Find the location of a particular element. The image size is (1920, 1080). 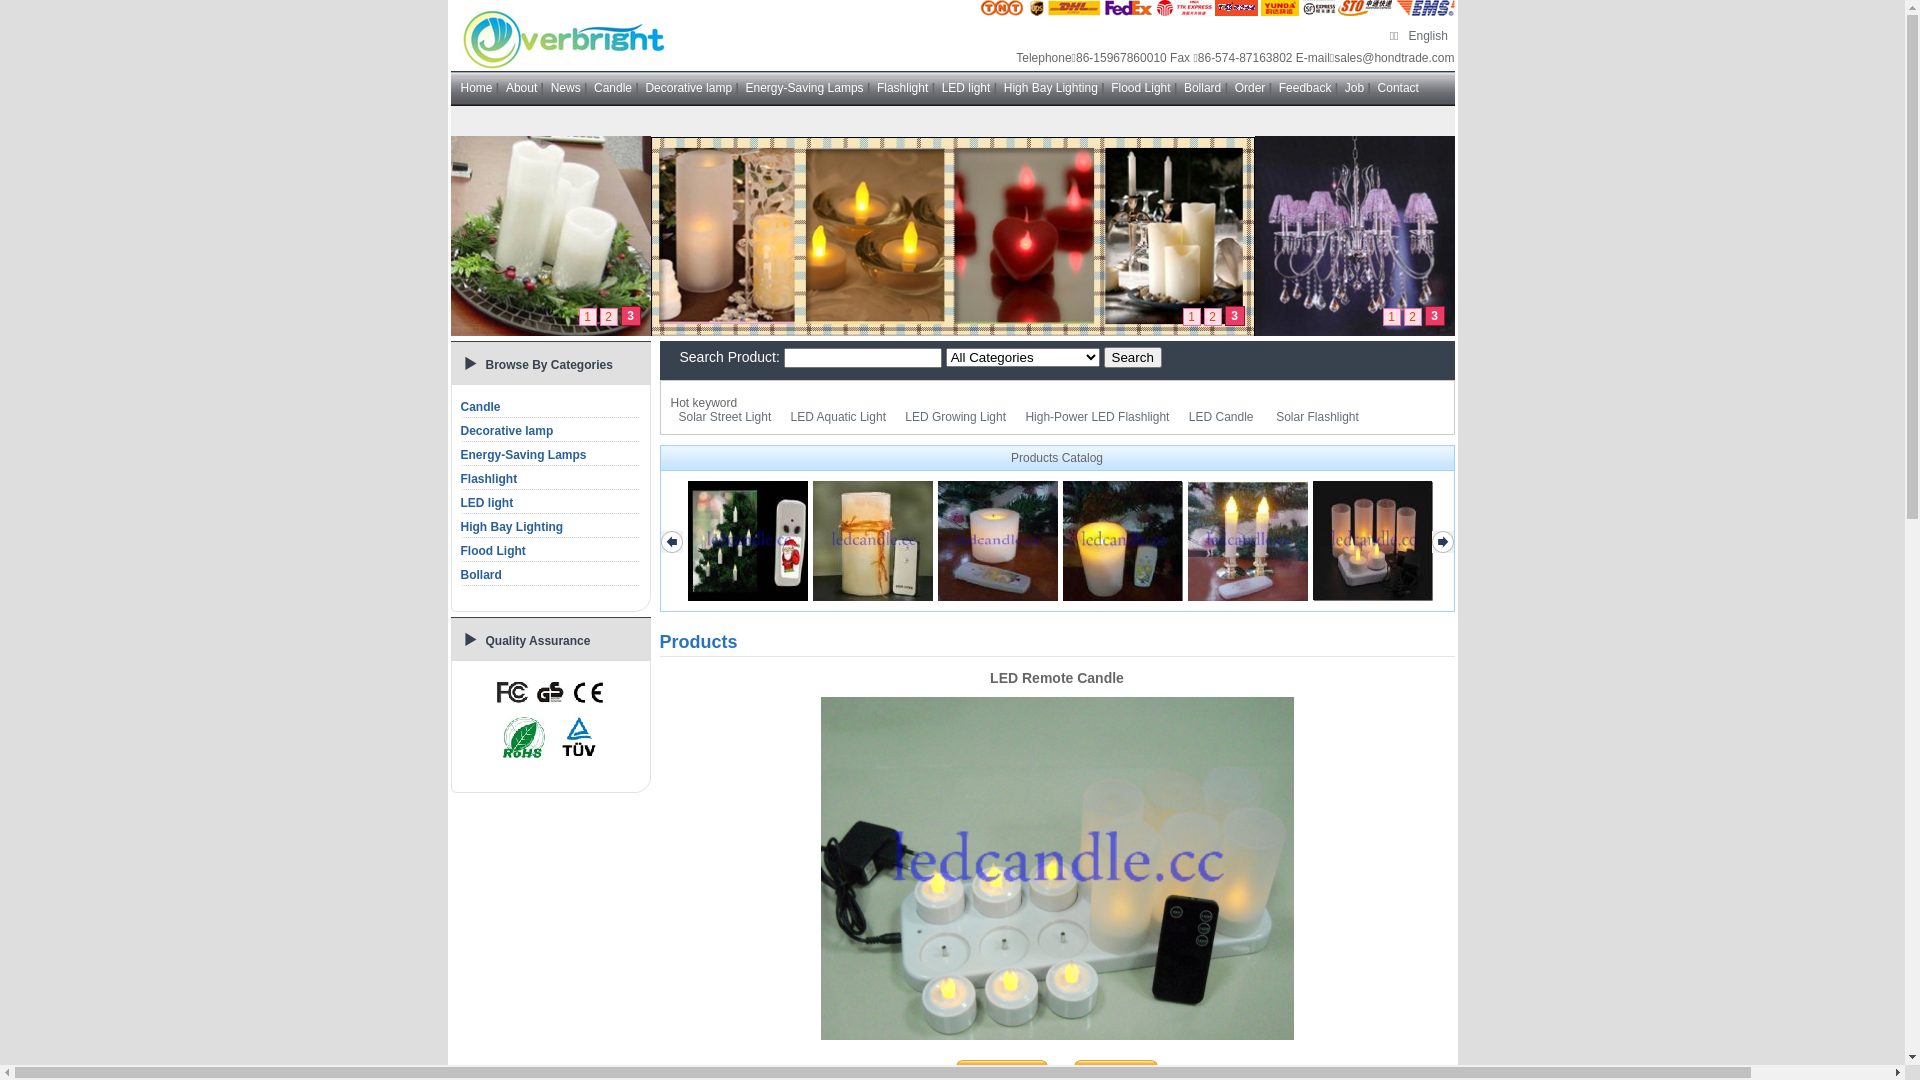

Flashlight is located at coordinates (488, 479).